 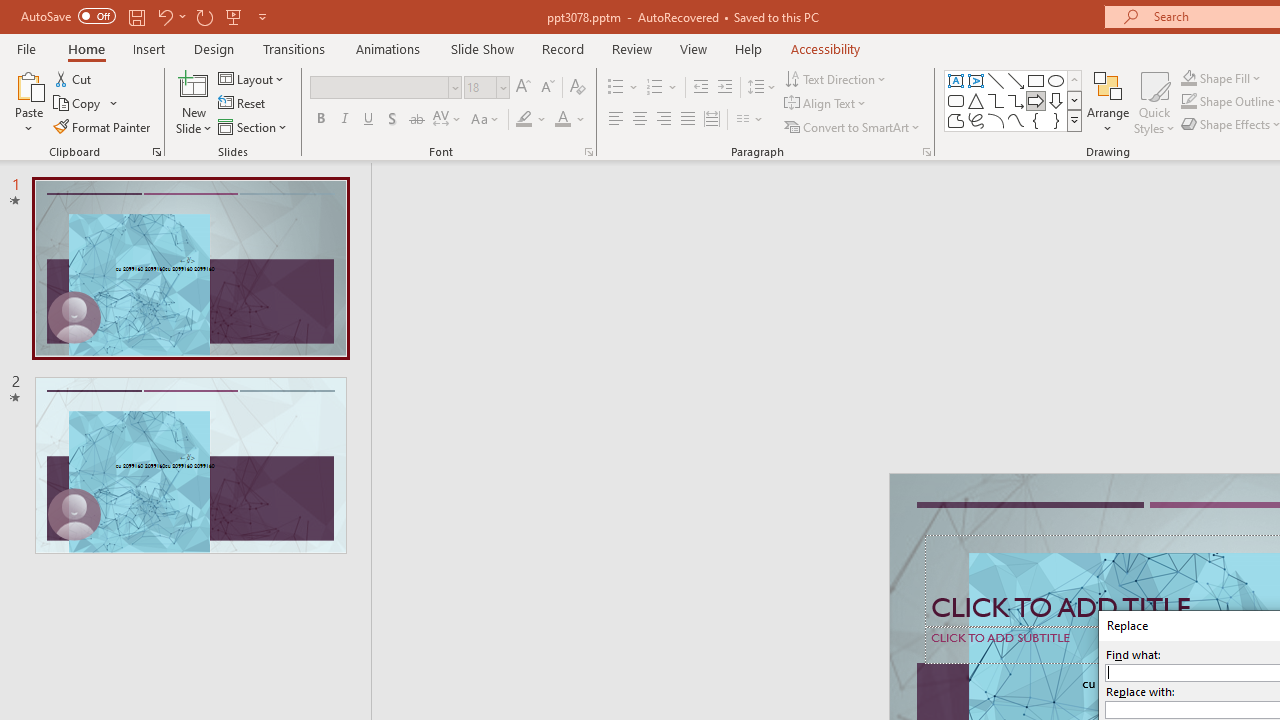 What do you see at coordinates (853, 126) in the screenshot?
I see `Convert to SmartArt` at bounding box center [853, 126].